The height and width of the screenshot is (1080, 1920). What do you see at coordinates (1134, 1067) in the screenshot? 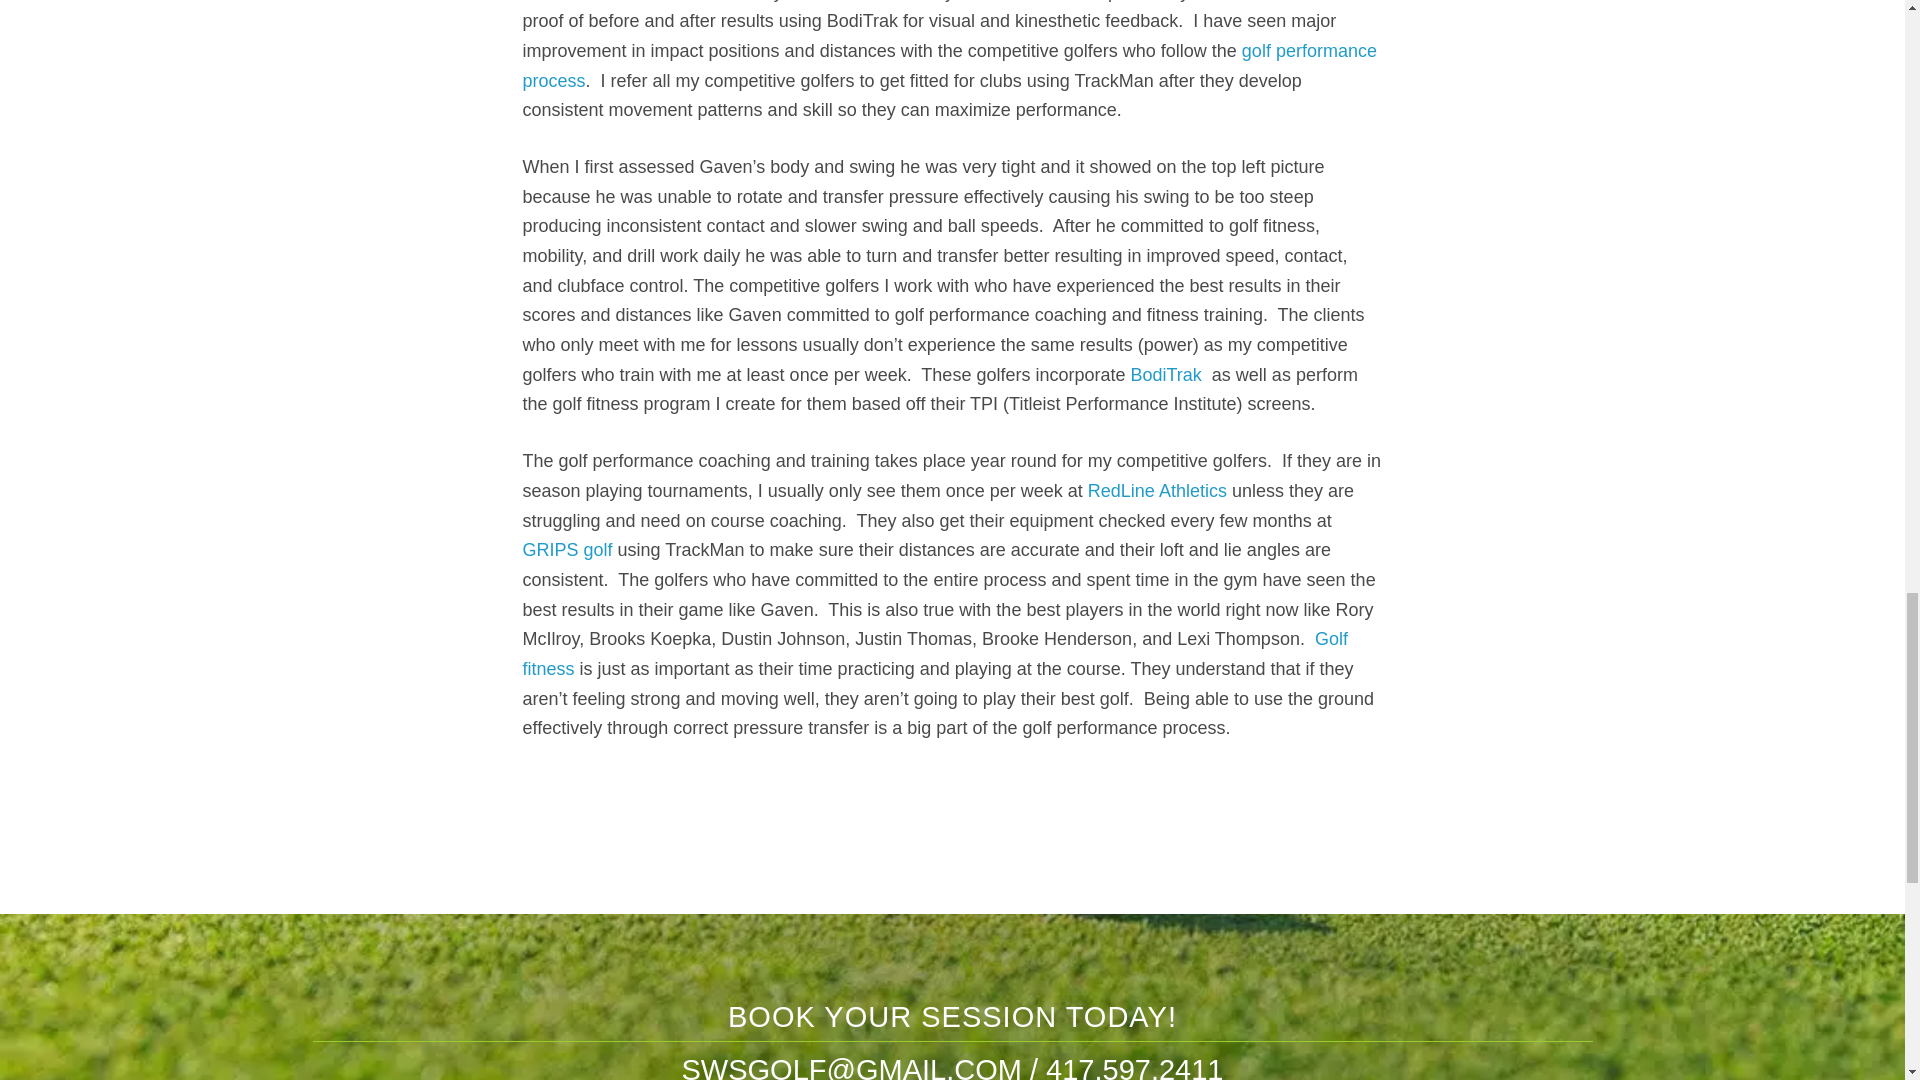
I see `417.597.2411` at bounding box center [1134, 1067].